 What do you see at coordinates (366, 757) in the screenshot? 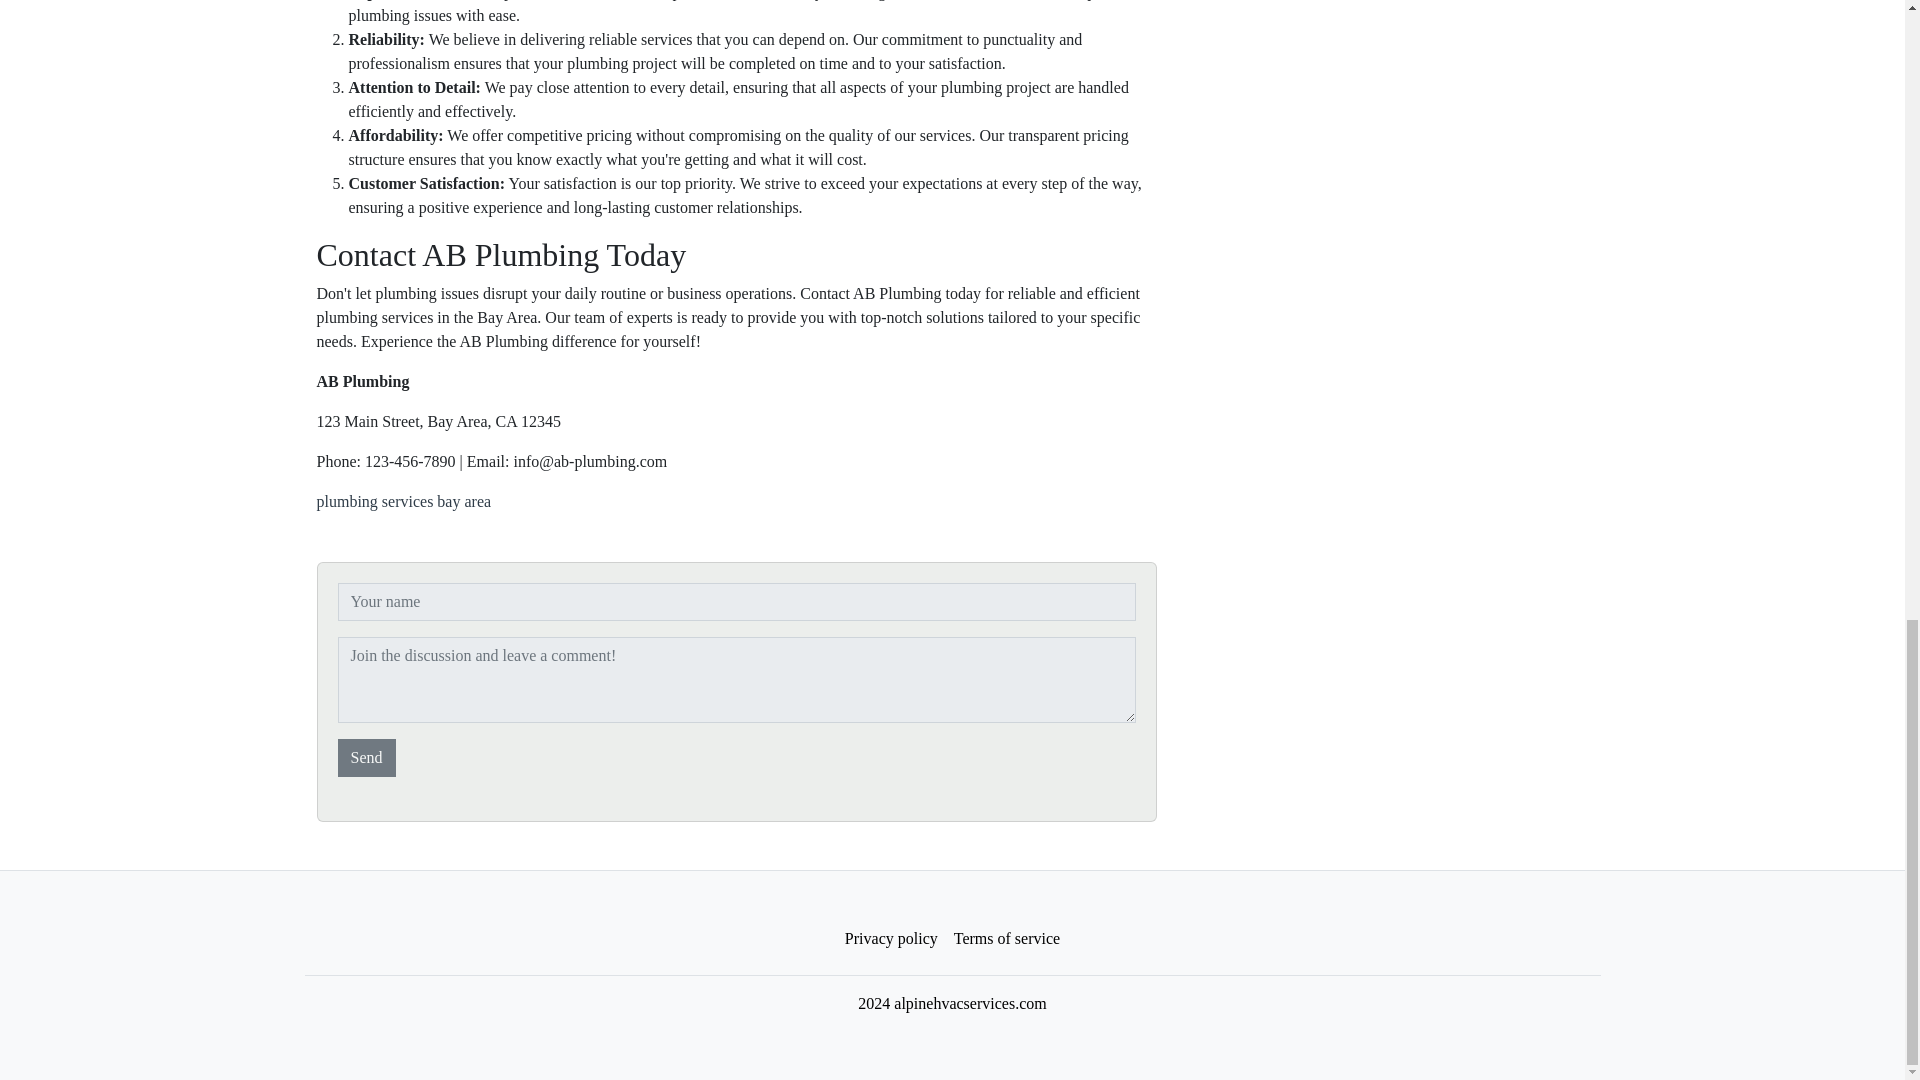
I see `Send` at bounding box center [366, 757].